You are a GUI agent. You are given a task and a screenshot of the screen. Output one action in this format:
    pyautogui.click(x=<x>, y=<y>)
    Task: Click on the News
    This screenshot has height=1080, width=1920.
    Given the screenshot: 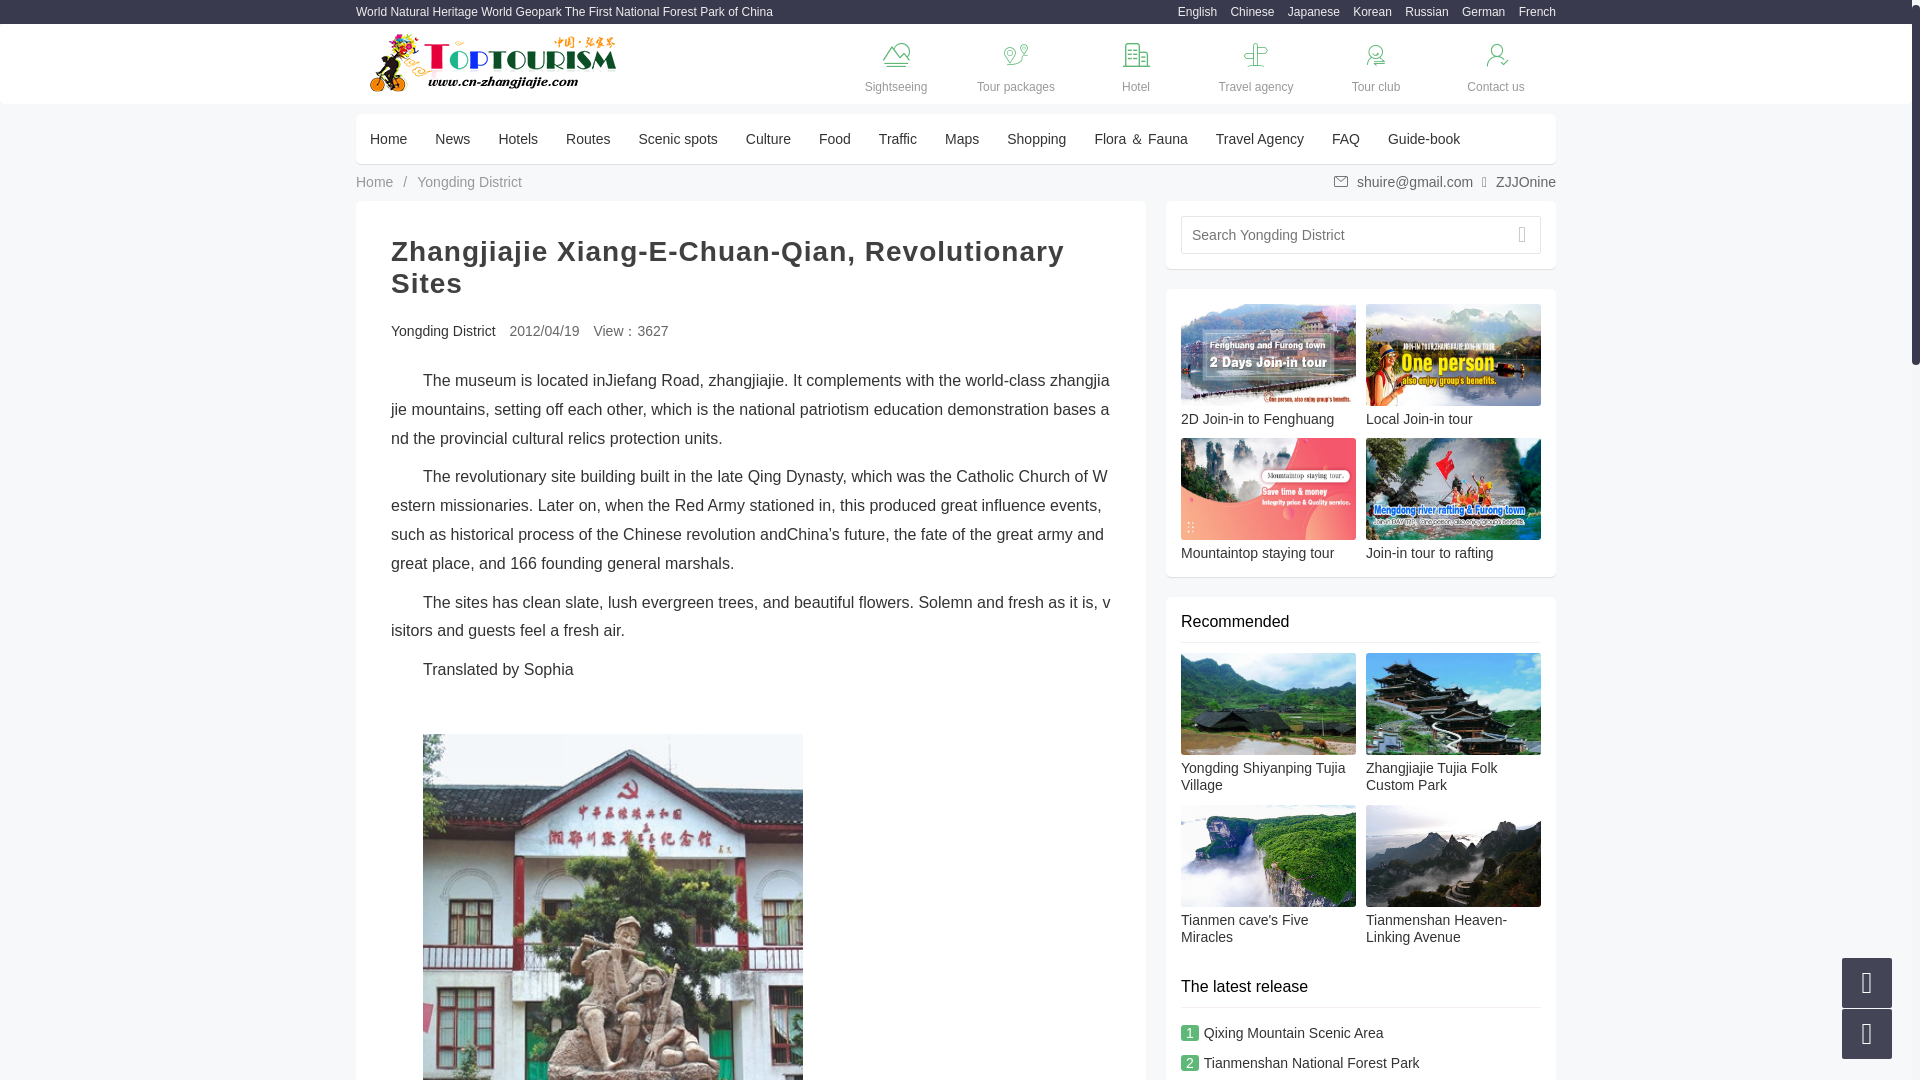 What is the action you would take?
    pyautogui.click(x=452, y=139)
    